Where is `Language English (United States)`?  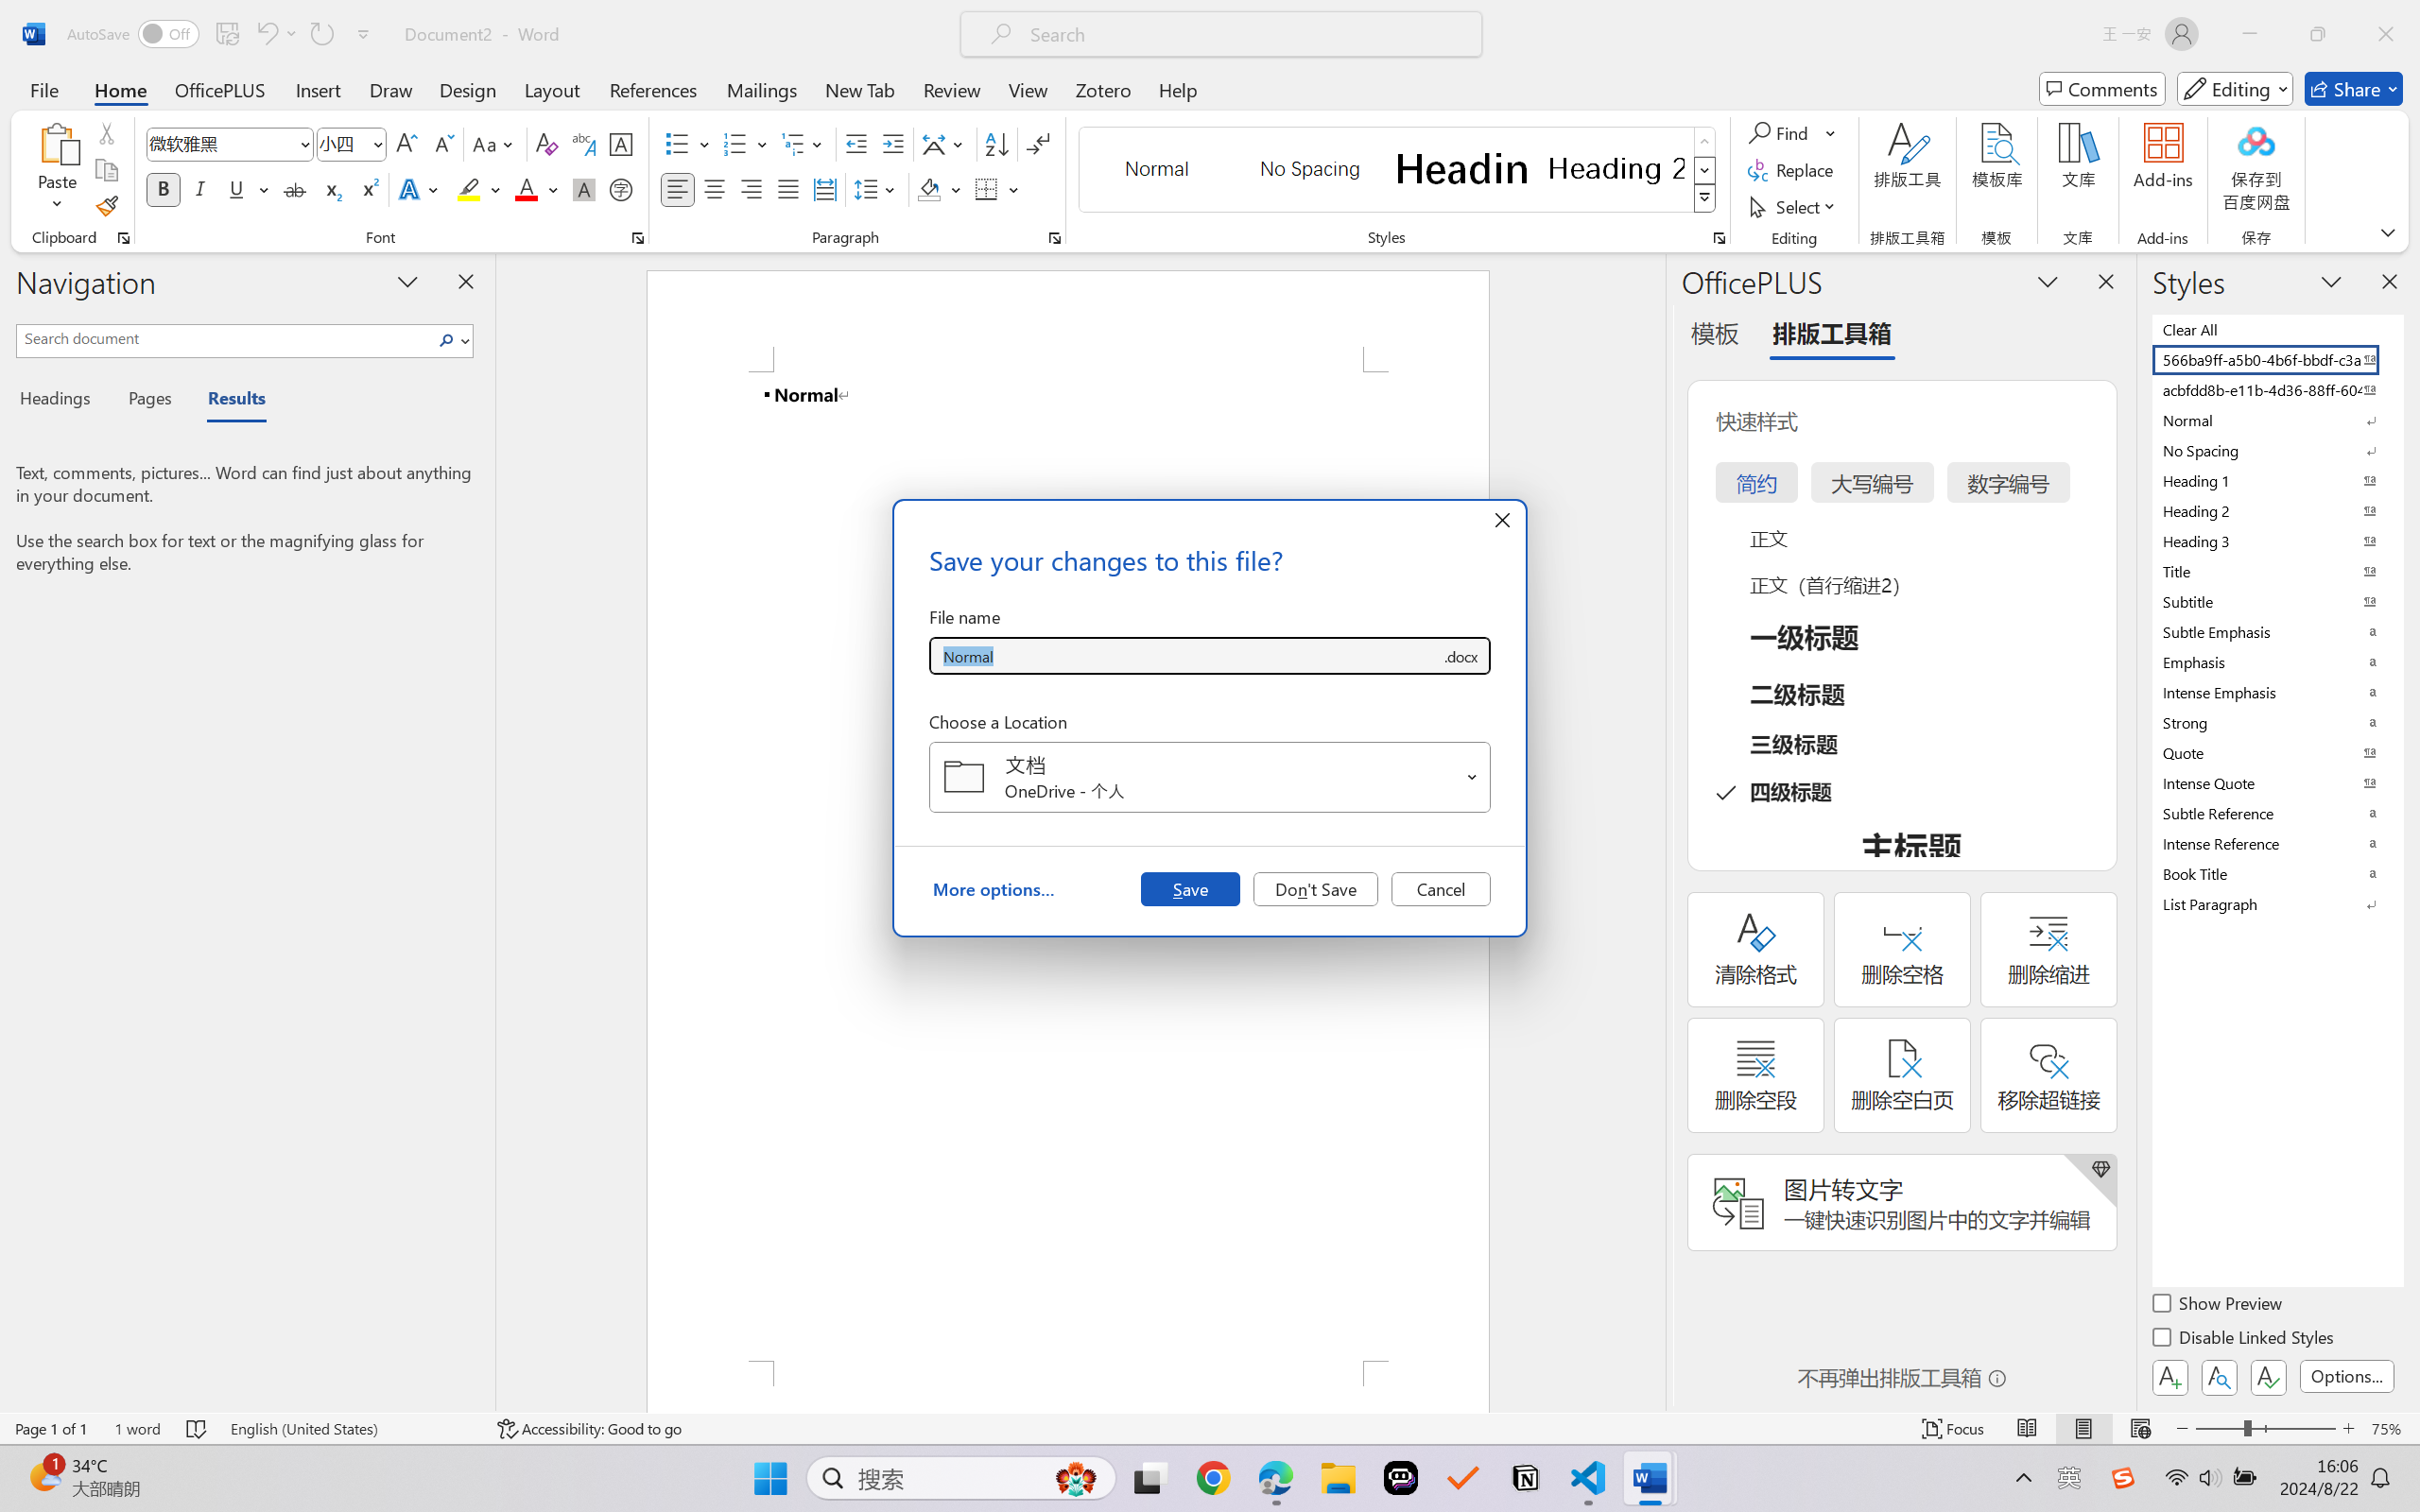
Language English (United States) is located at coordinates (350, 1429).